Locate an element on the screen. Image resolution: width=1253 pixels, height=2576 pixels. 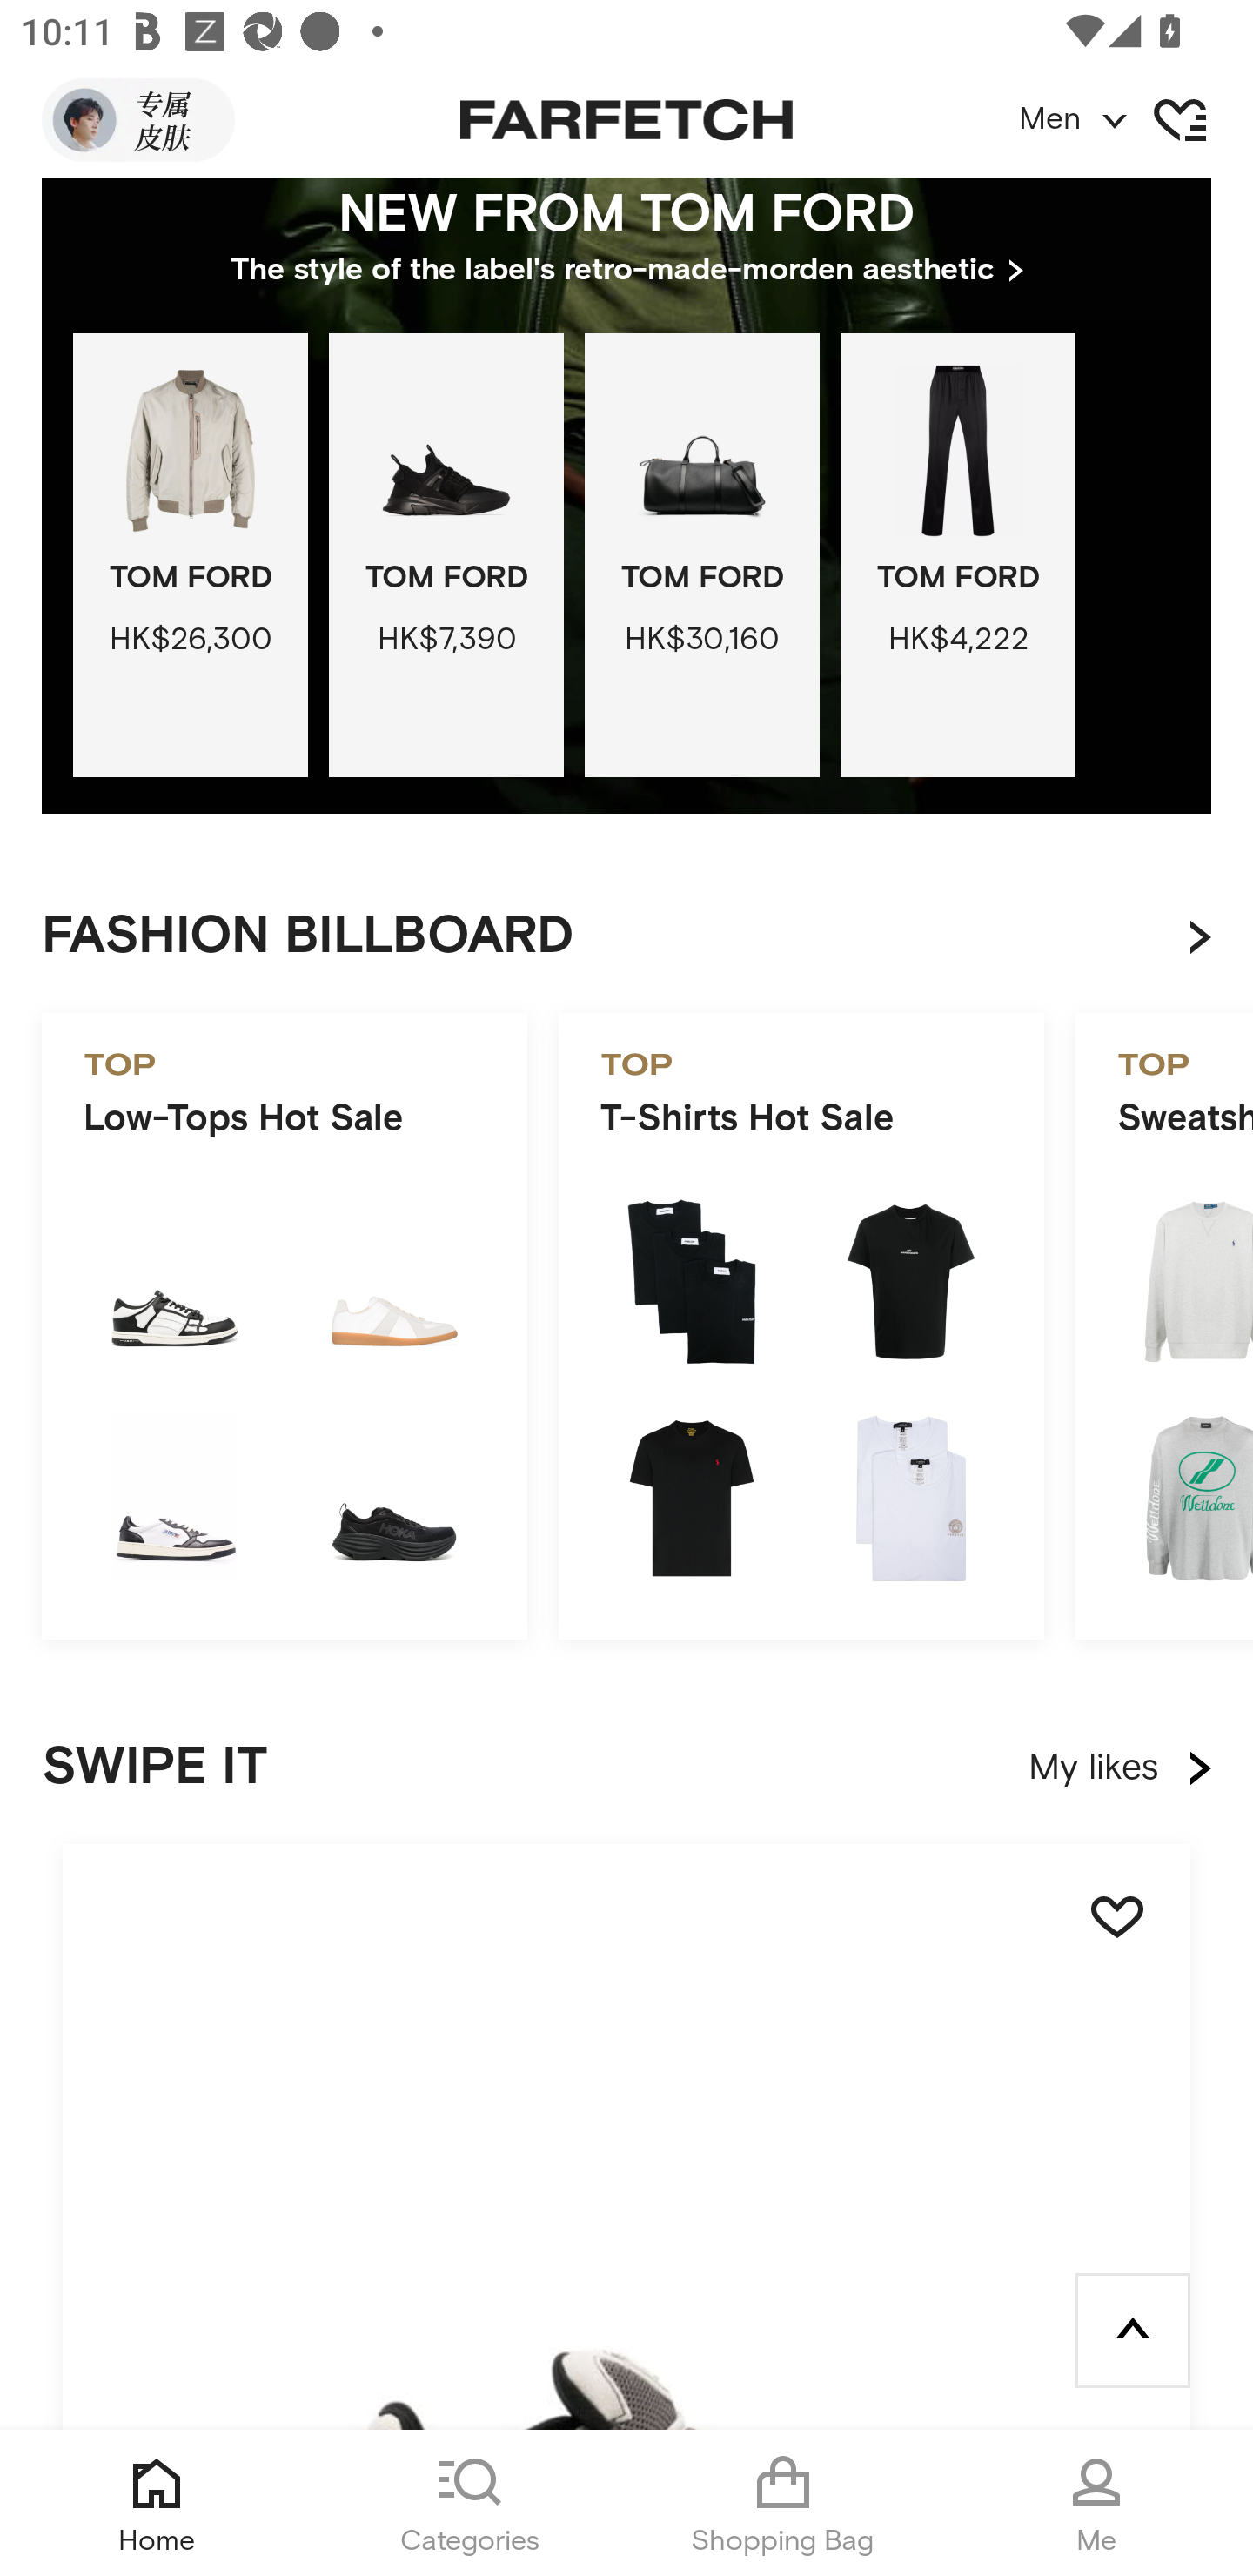
Shopping Bag is located at coordinates (783, 2503).